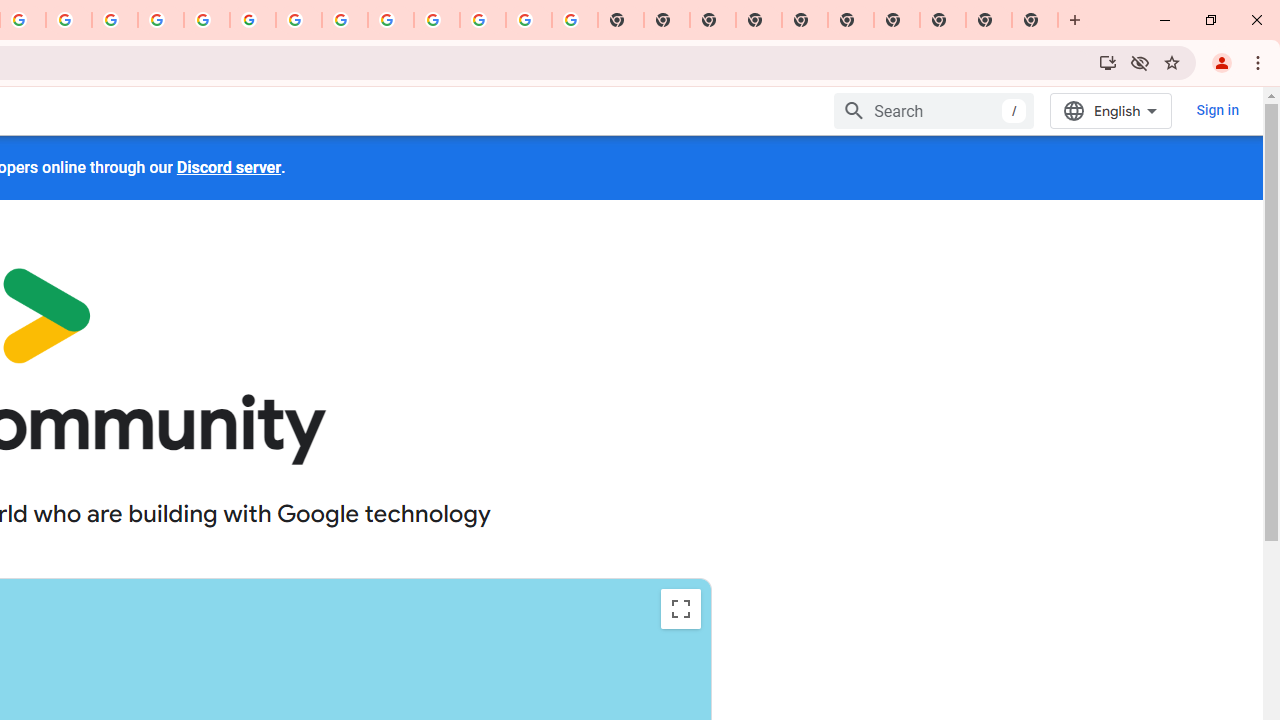 The width and height of the screenshot is (1280, 720). Describe the element at coordinates (1035, 20) in the screenshot. I see `New Tab` at that location.